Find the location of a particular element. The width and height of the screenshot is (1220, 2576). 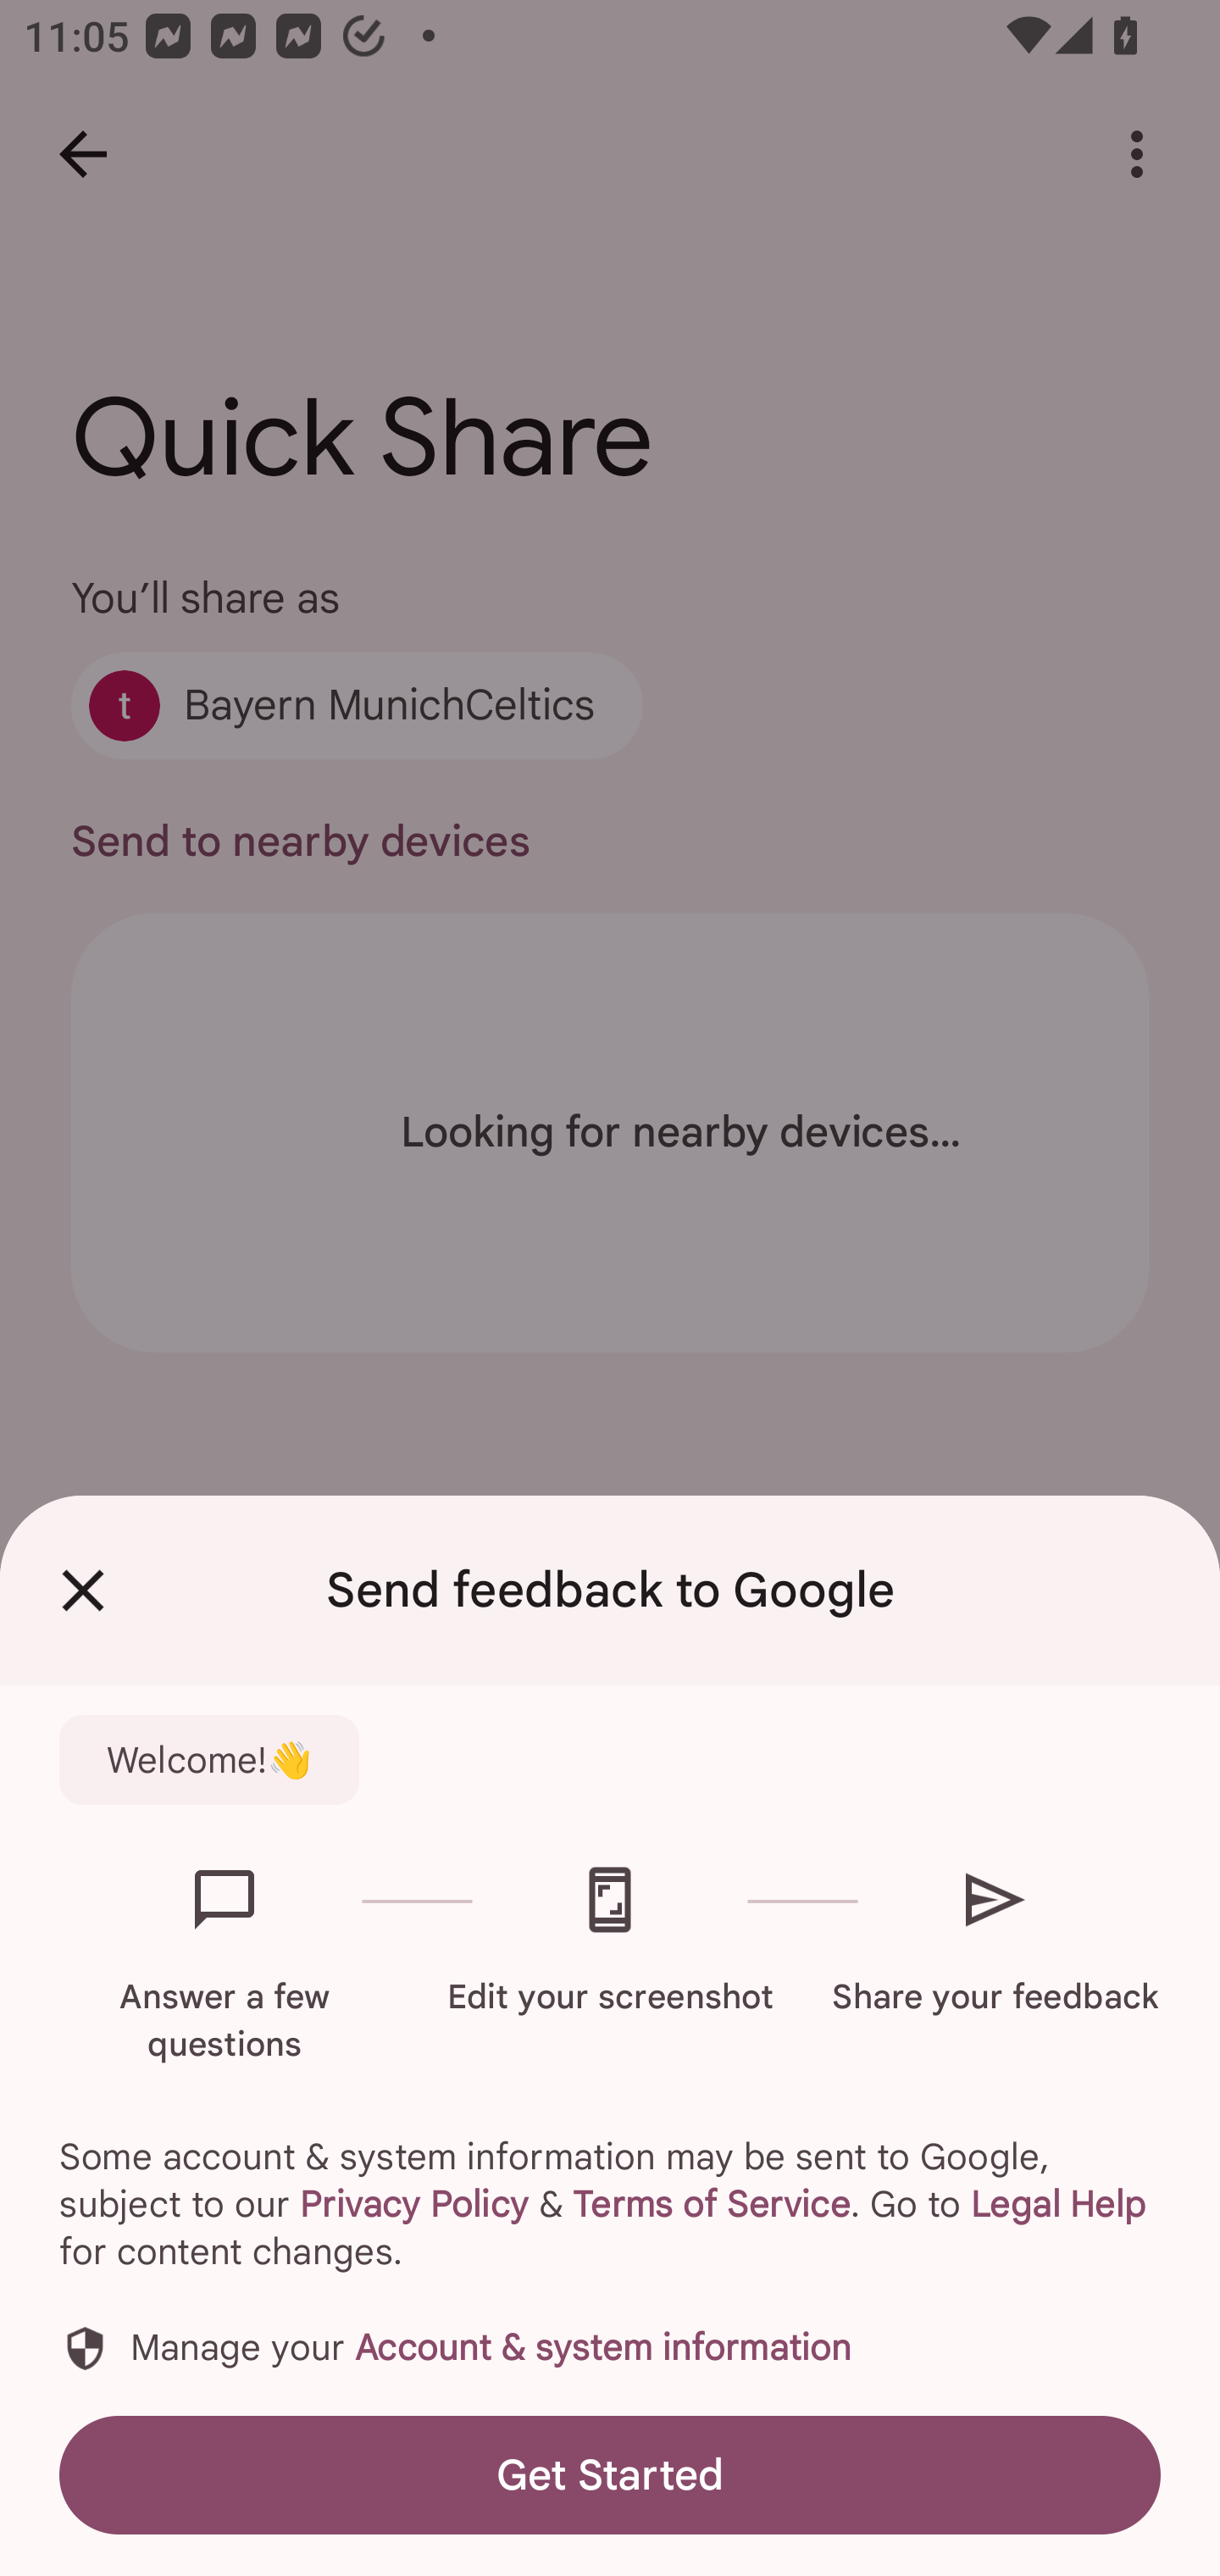

Get Started is located at coordinates (610, 2474).